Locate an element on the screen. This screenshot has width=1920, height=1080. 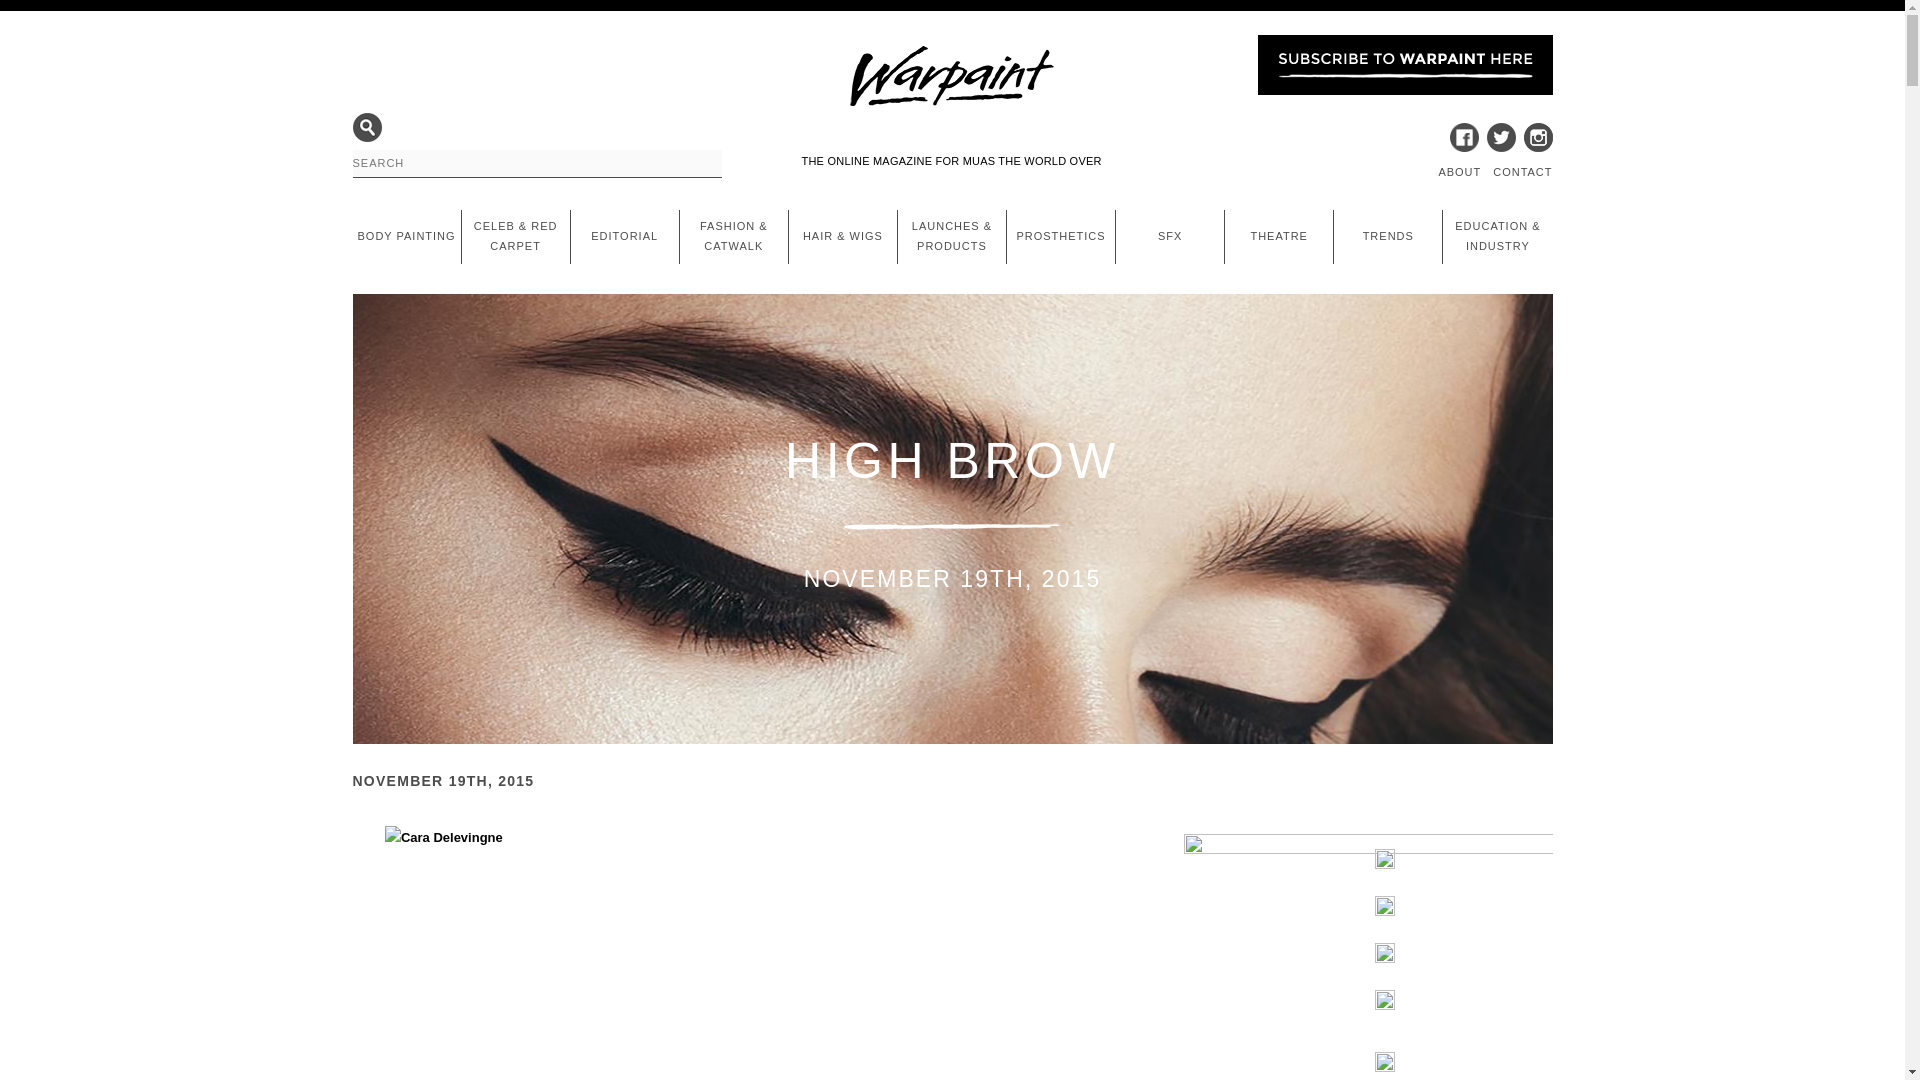
ABOUT is located at coordinates (1459, 172).